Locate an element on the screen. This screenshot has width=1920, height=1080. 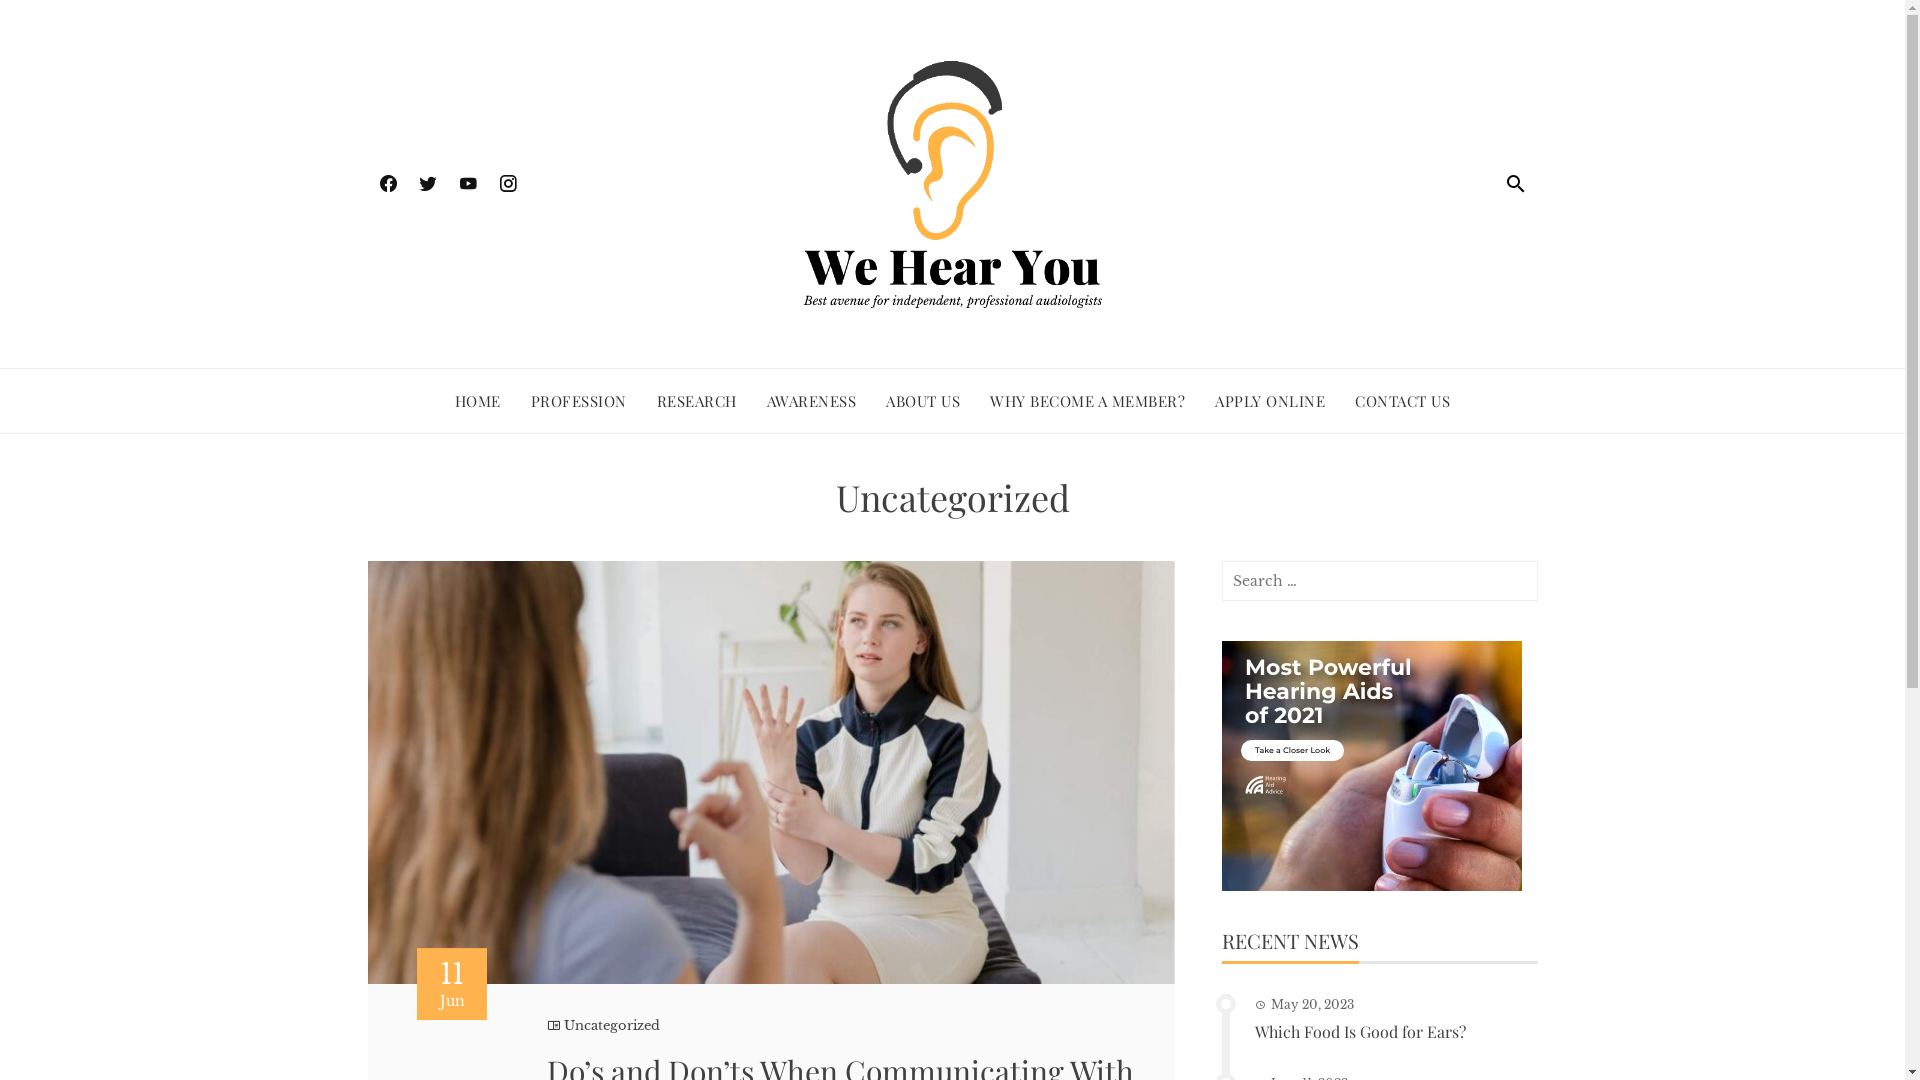
Which Food Is Good for Ears? is located at coordinates (1360, 1032).